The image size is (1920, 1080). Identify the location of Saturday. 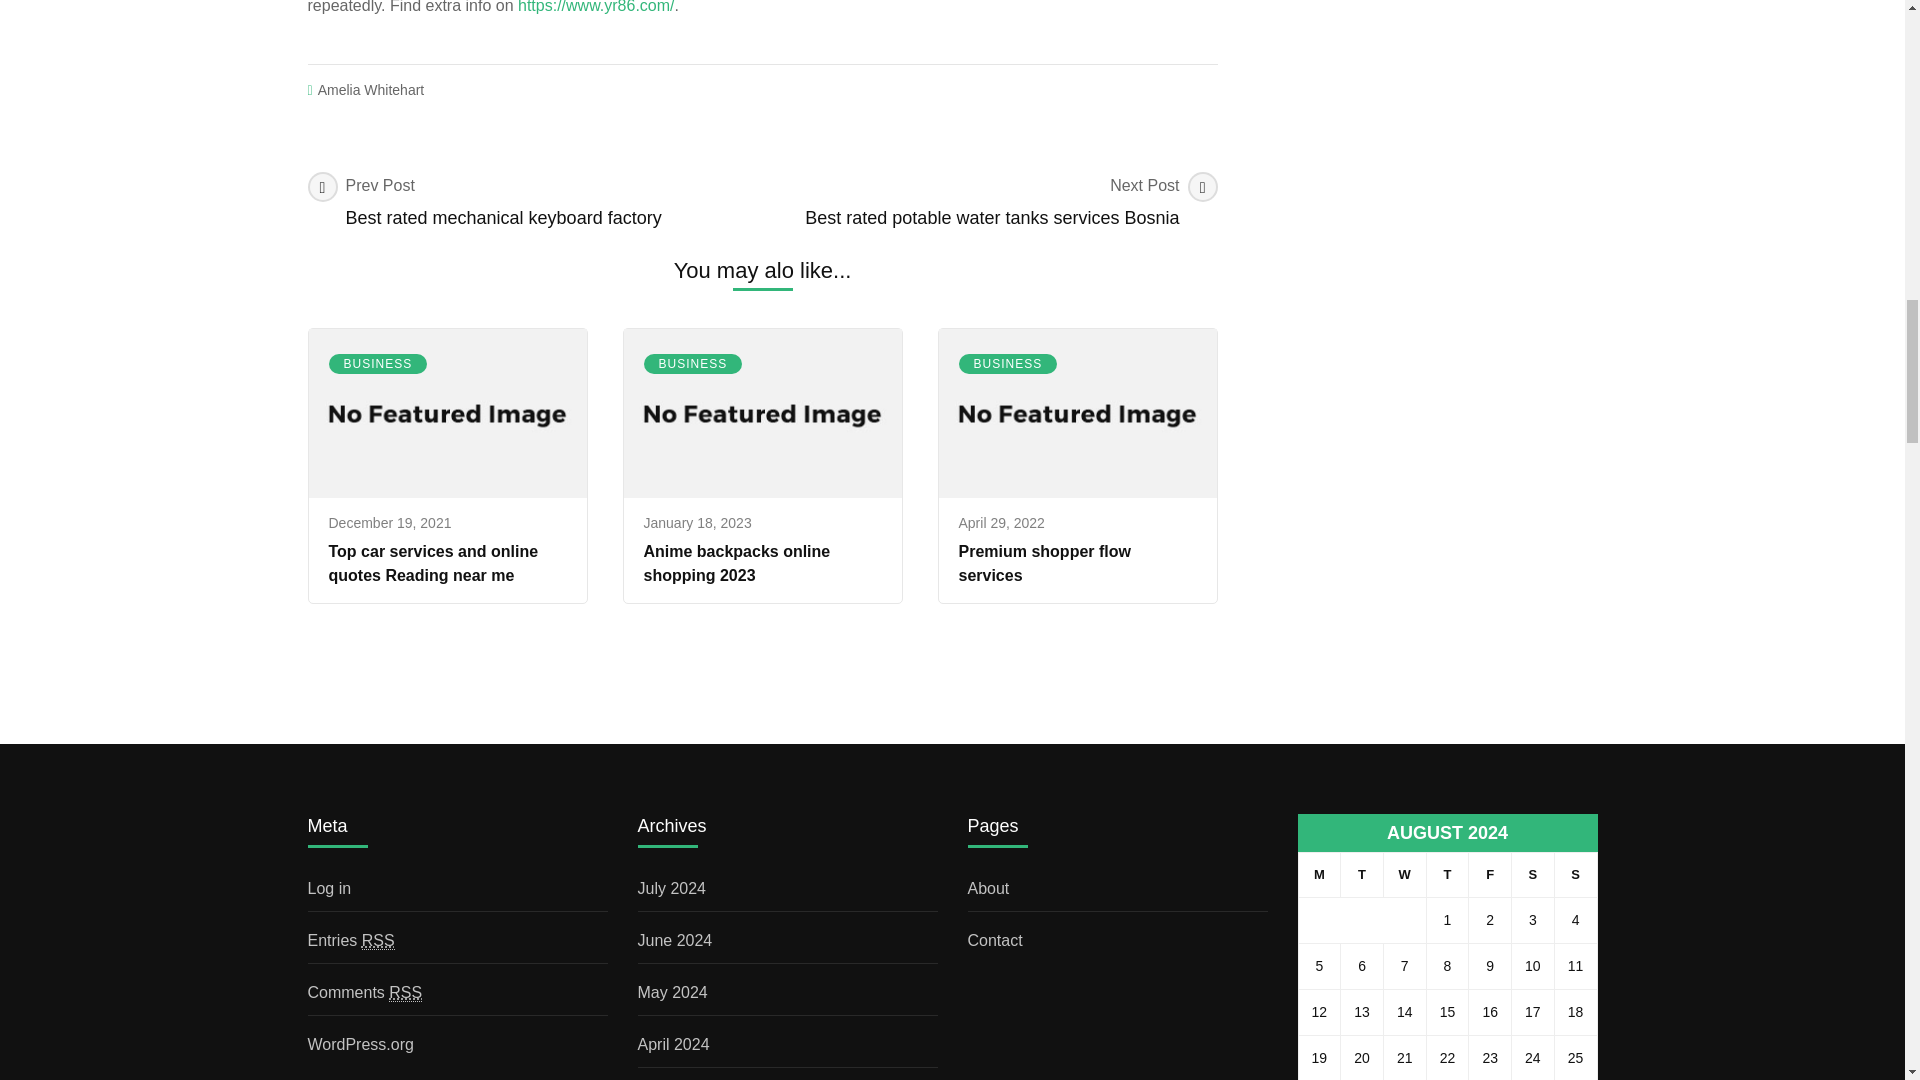
(1318, 875).